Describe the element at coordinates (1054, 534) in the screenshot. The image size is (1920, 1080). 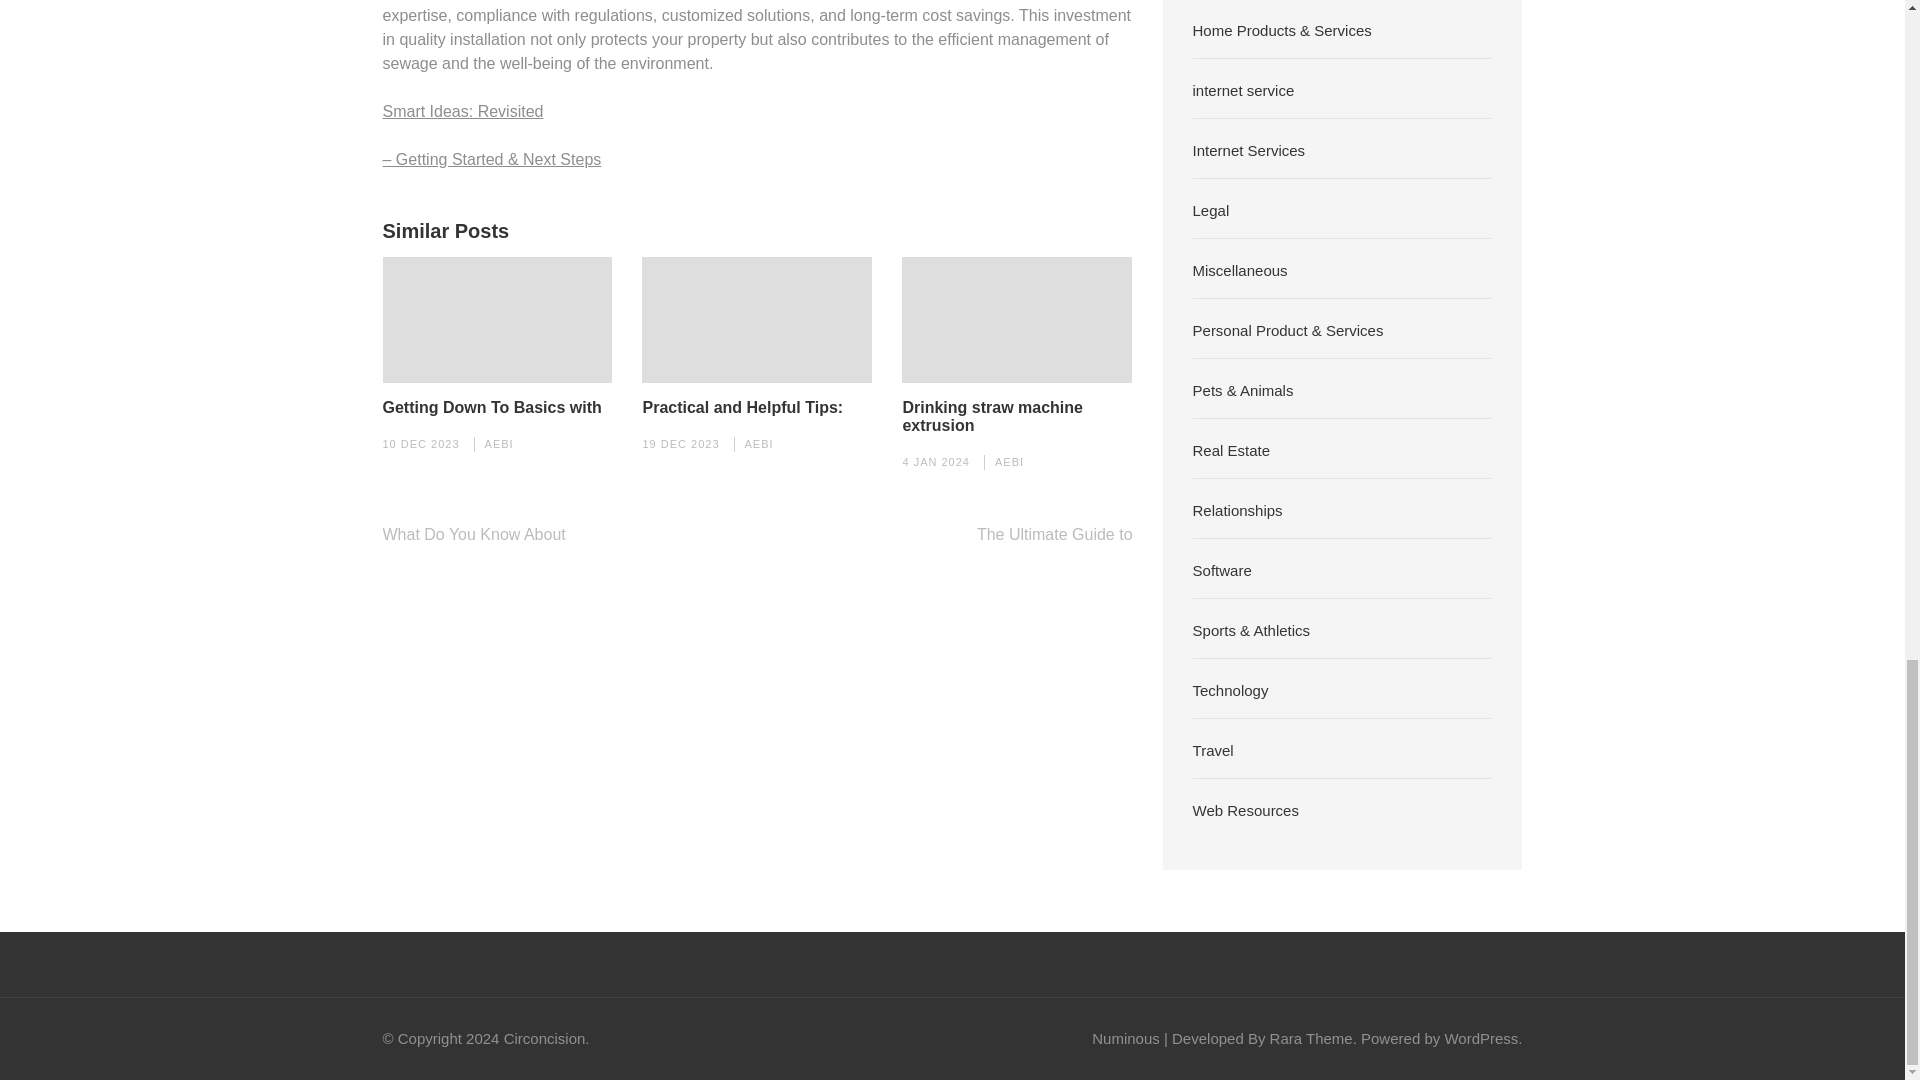
I see `The Ultimate Guide to` at that location.